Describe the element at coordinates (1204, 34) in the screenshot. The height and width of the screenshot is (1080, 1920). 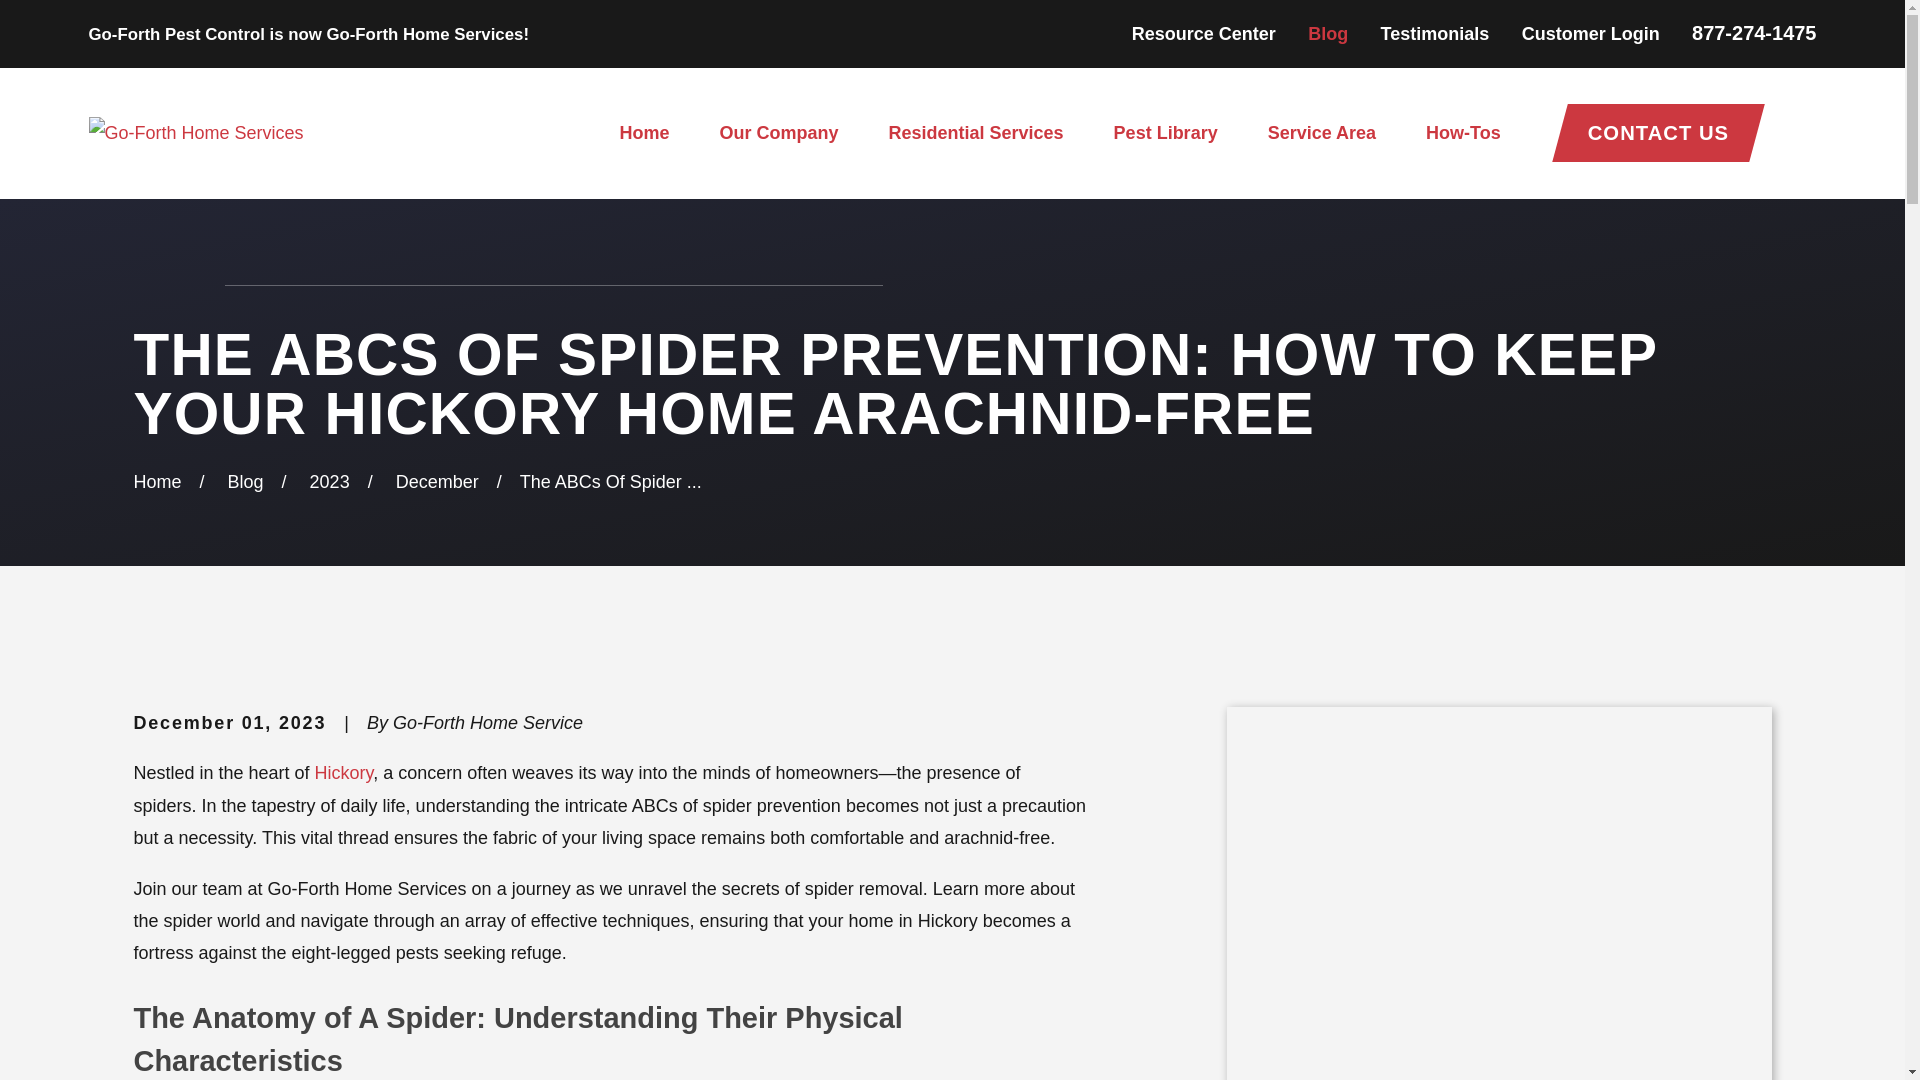
I see `Resource Center` at that location.